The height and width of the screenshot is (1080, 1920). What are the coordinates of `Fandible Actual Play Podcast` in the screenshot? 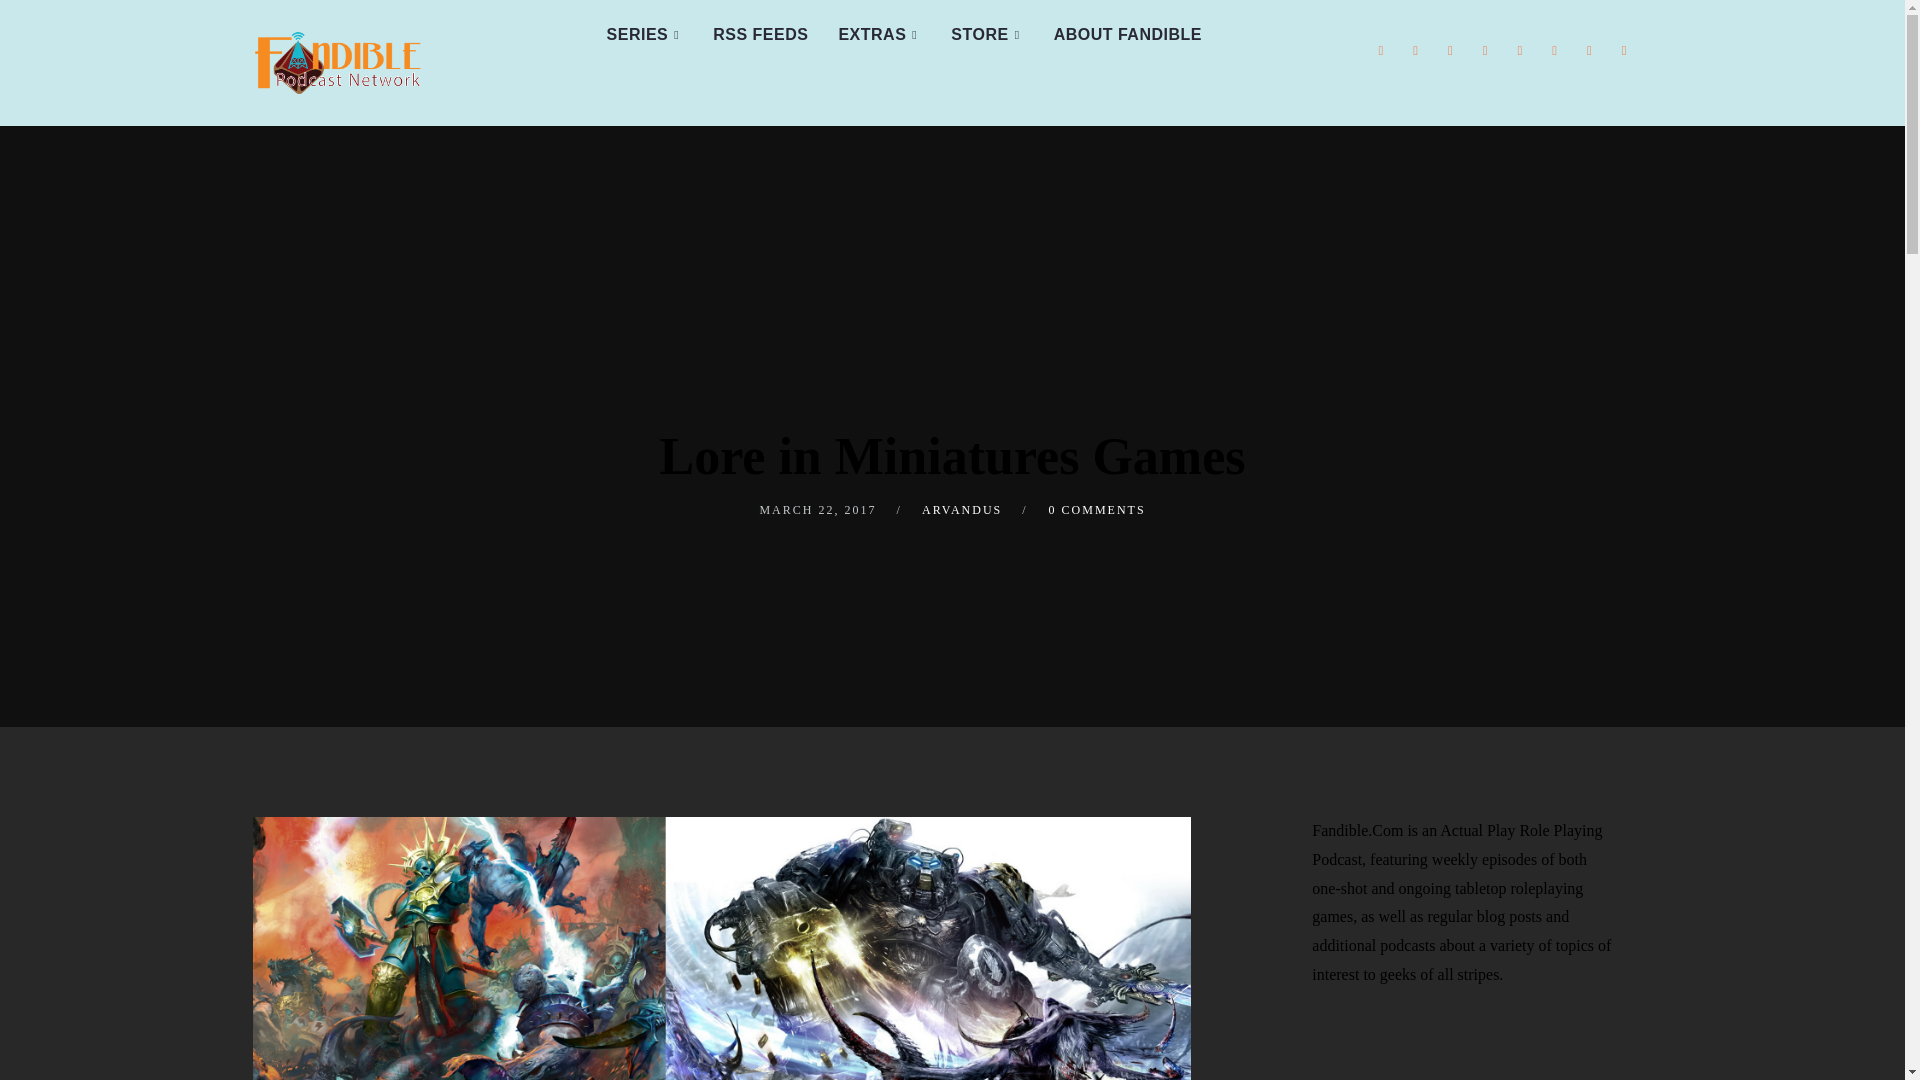 It's located at (336, 63).